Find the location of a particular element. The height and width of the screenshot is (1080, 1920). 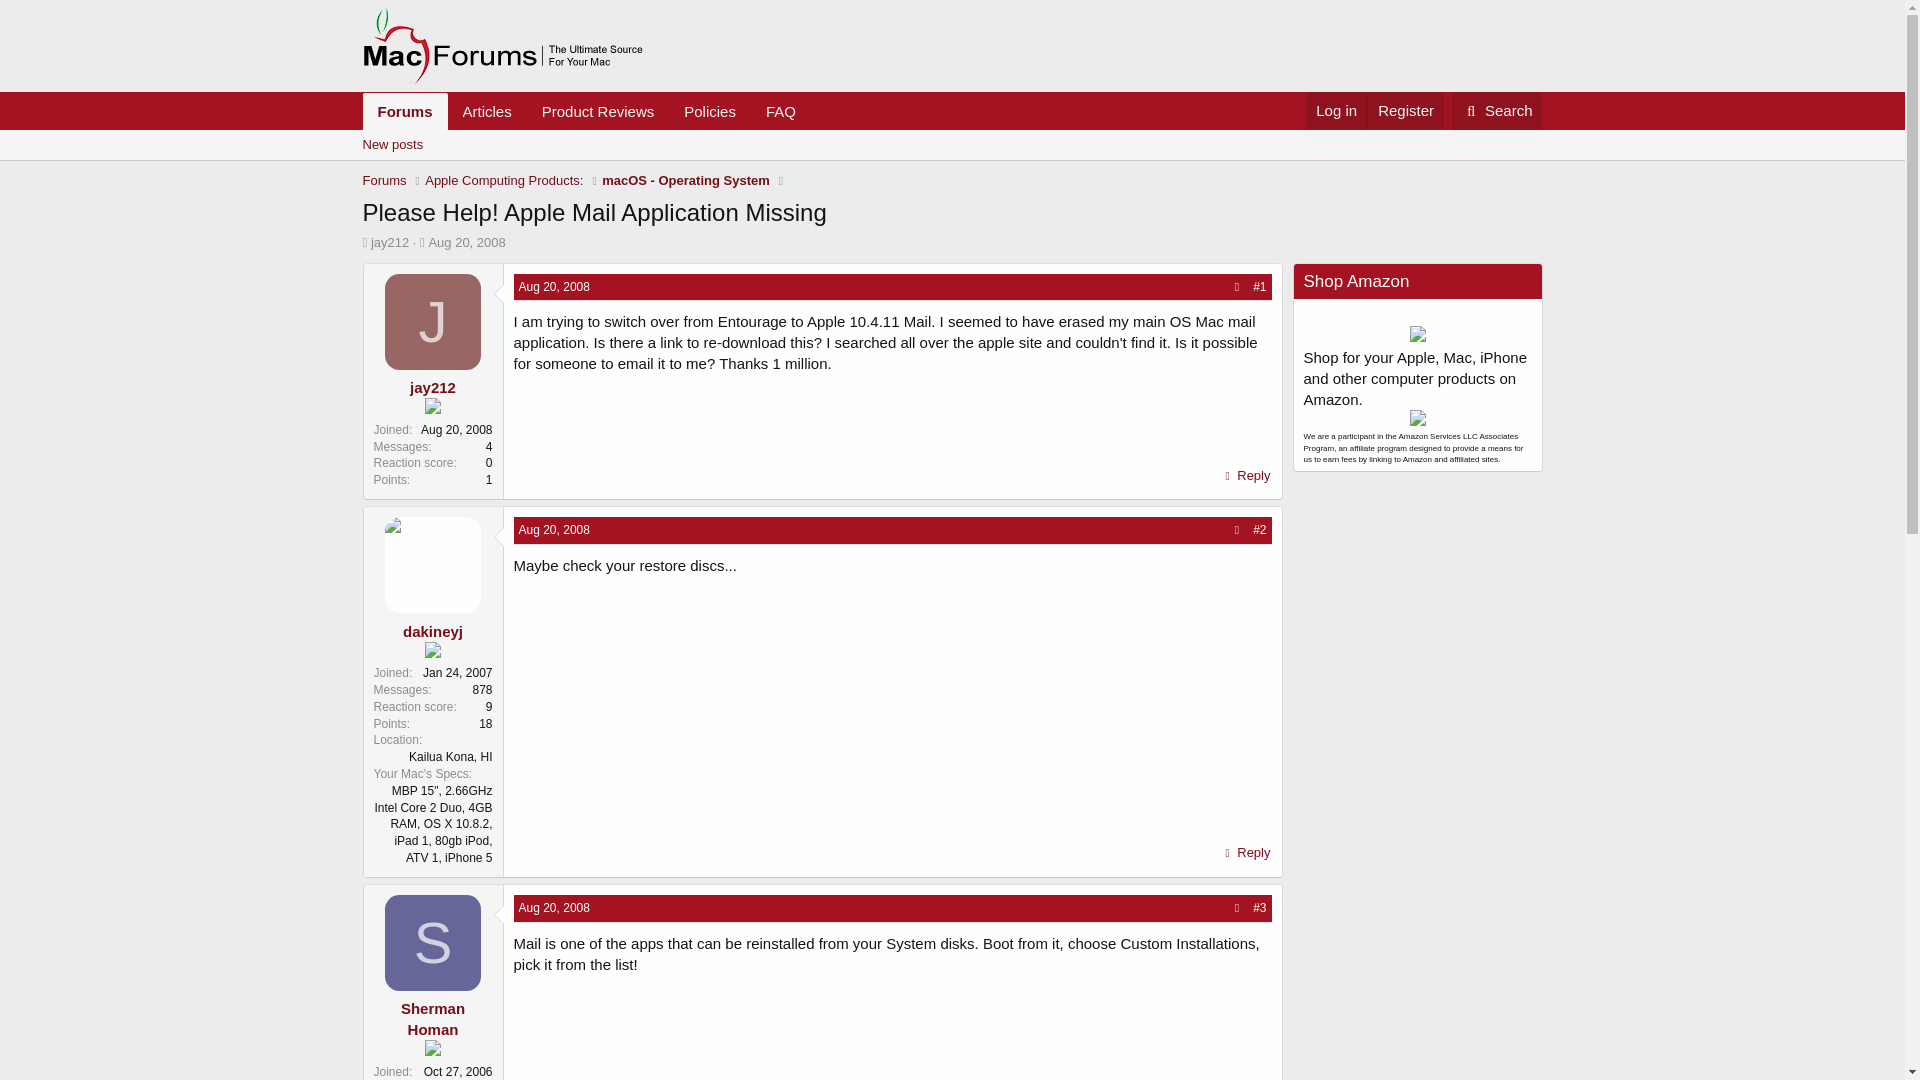

Reply is located at coordinates (1246, 853).